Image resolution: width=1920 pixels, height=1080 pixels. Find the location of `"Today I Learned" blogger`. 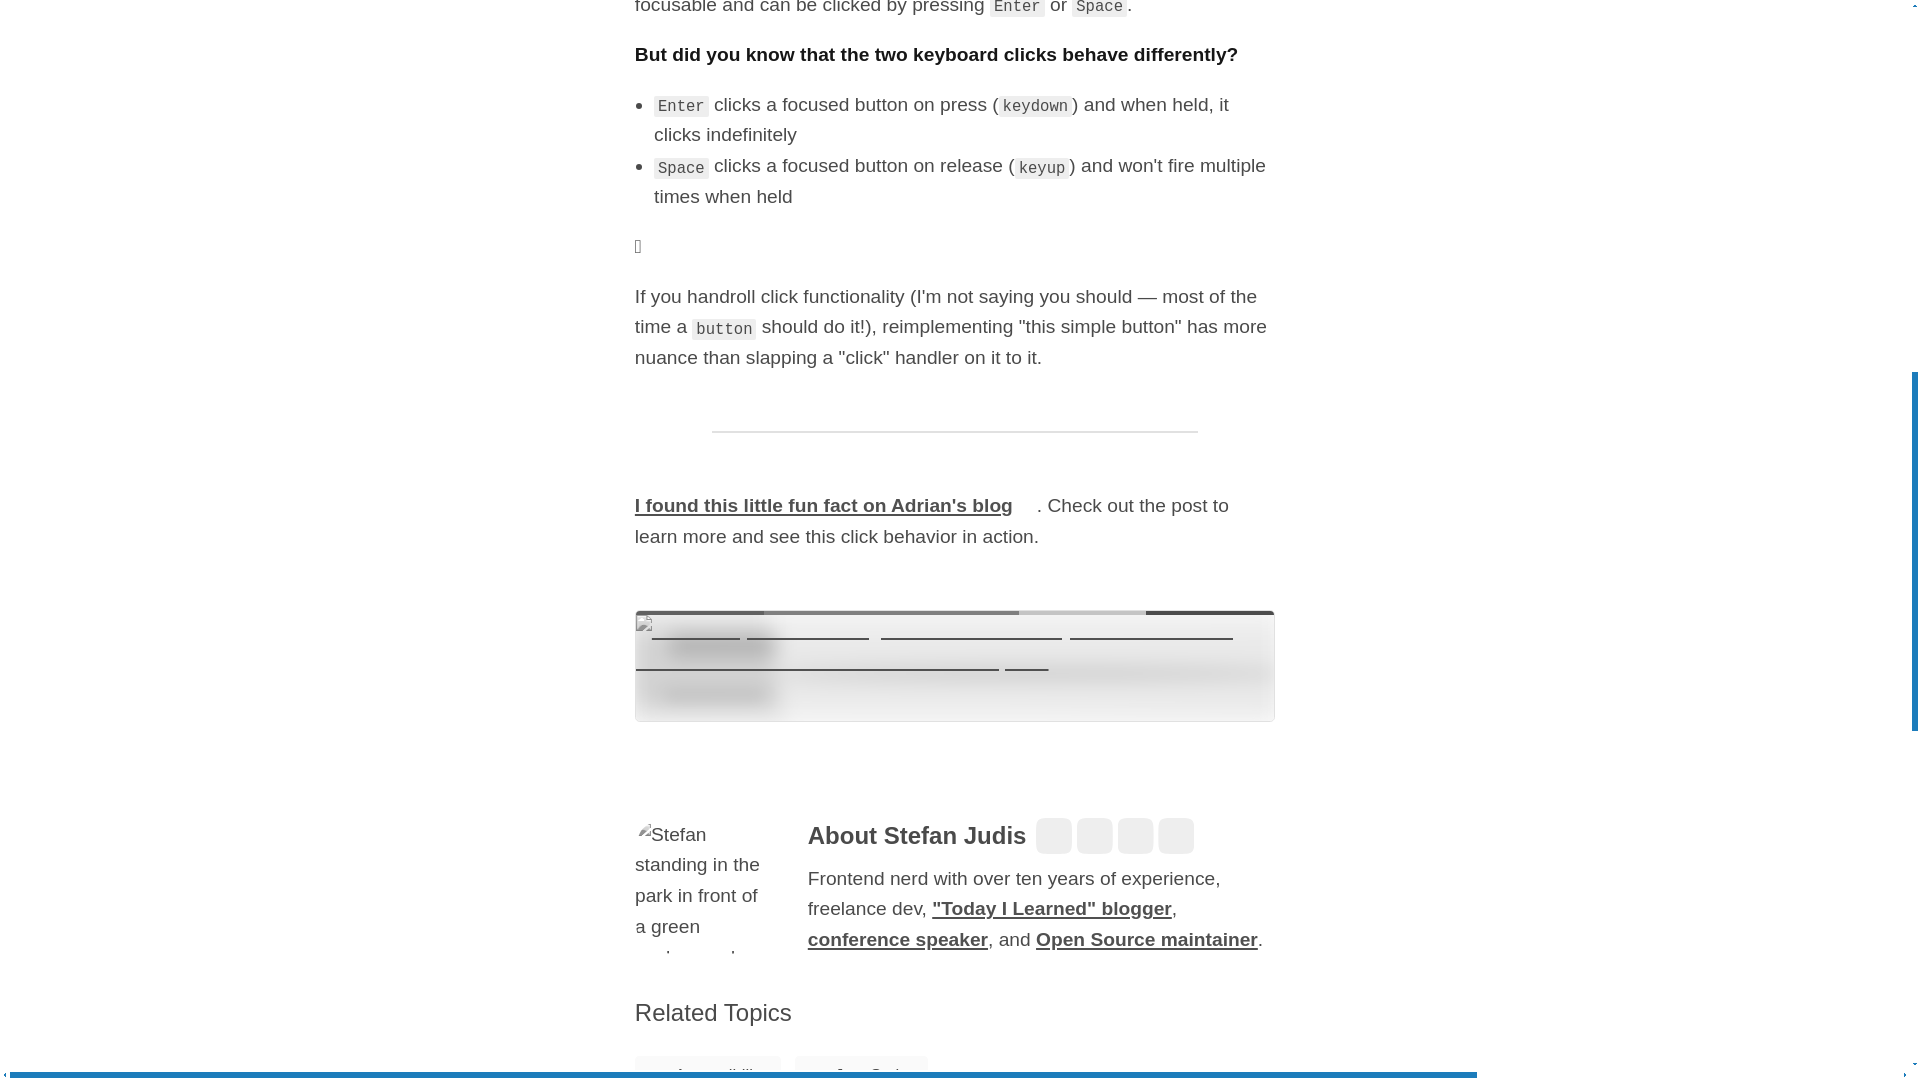

"Today I Learned" blogger is located at coordinates (1051, 908).